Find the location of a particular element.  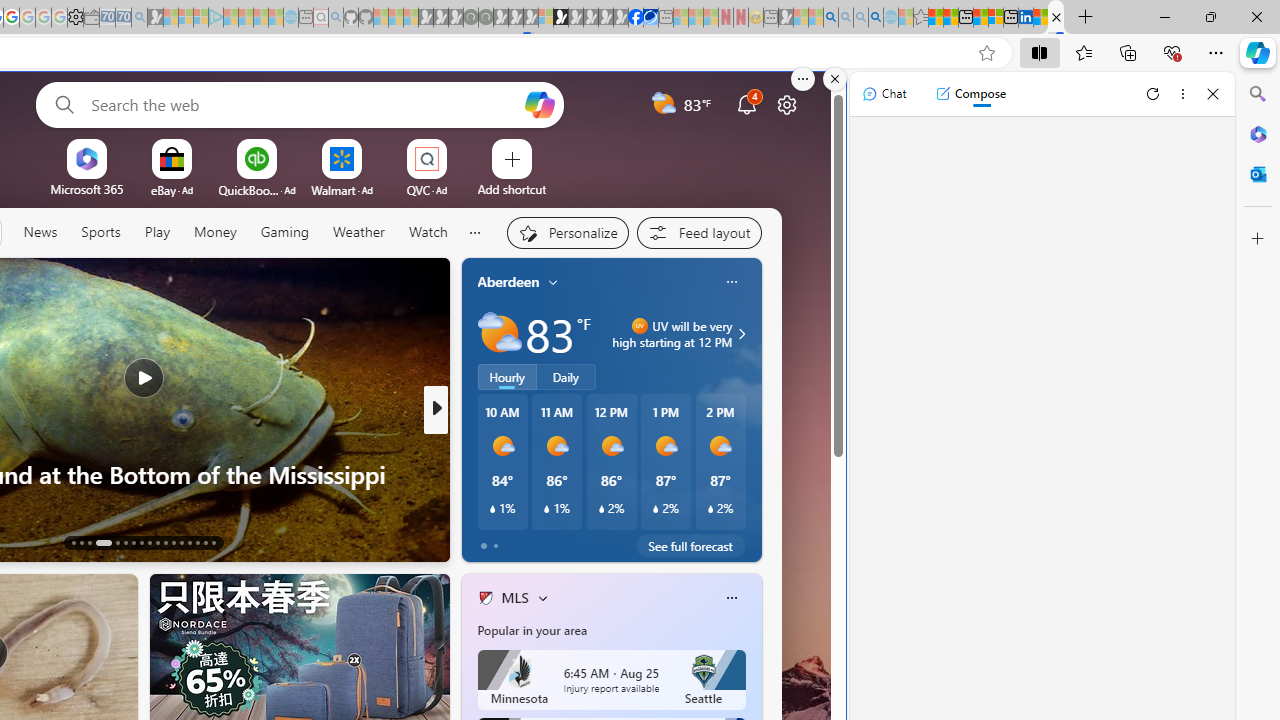

Aberdeen, Hong Kong SAR weather forecast | Microsoft Weather is located at coordinates (950, 18).